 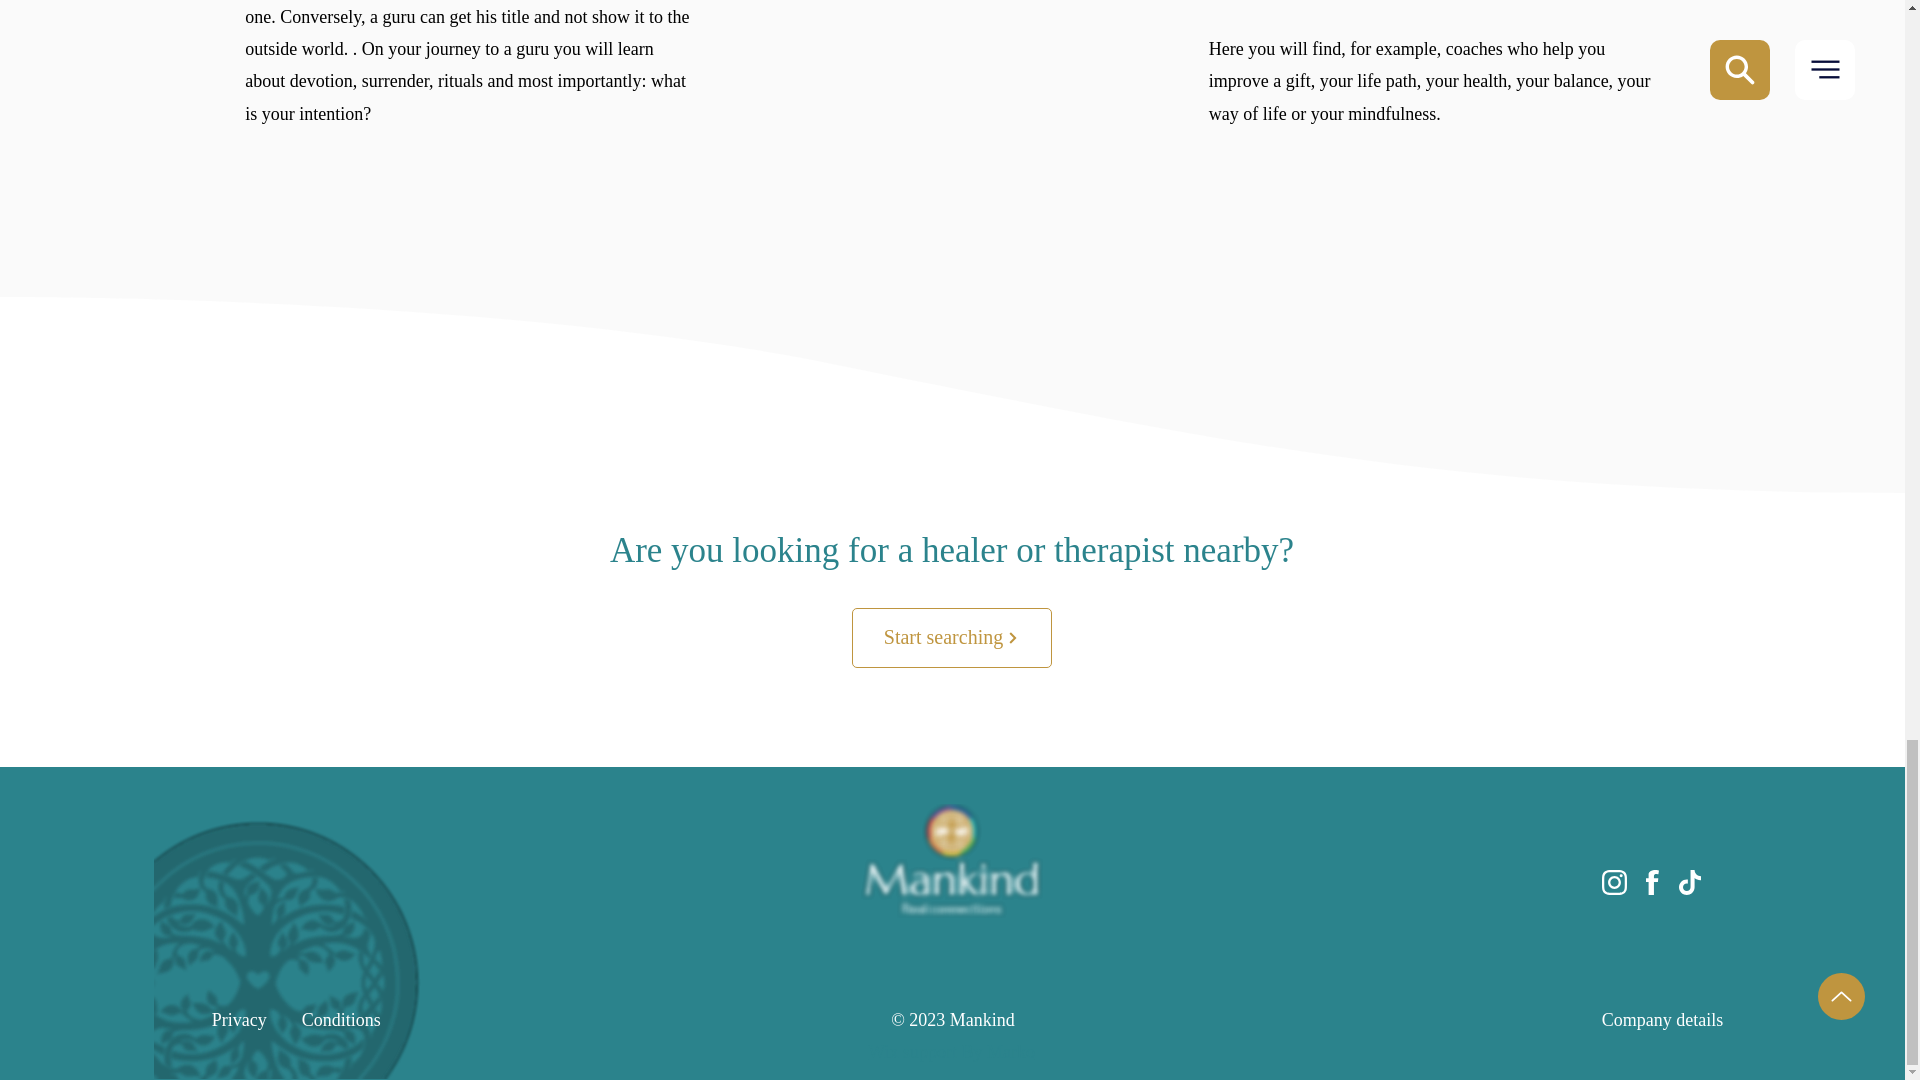 I want to click on Wix support By Marko, so click(x=950, y=1052).